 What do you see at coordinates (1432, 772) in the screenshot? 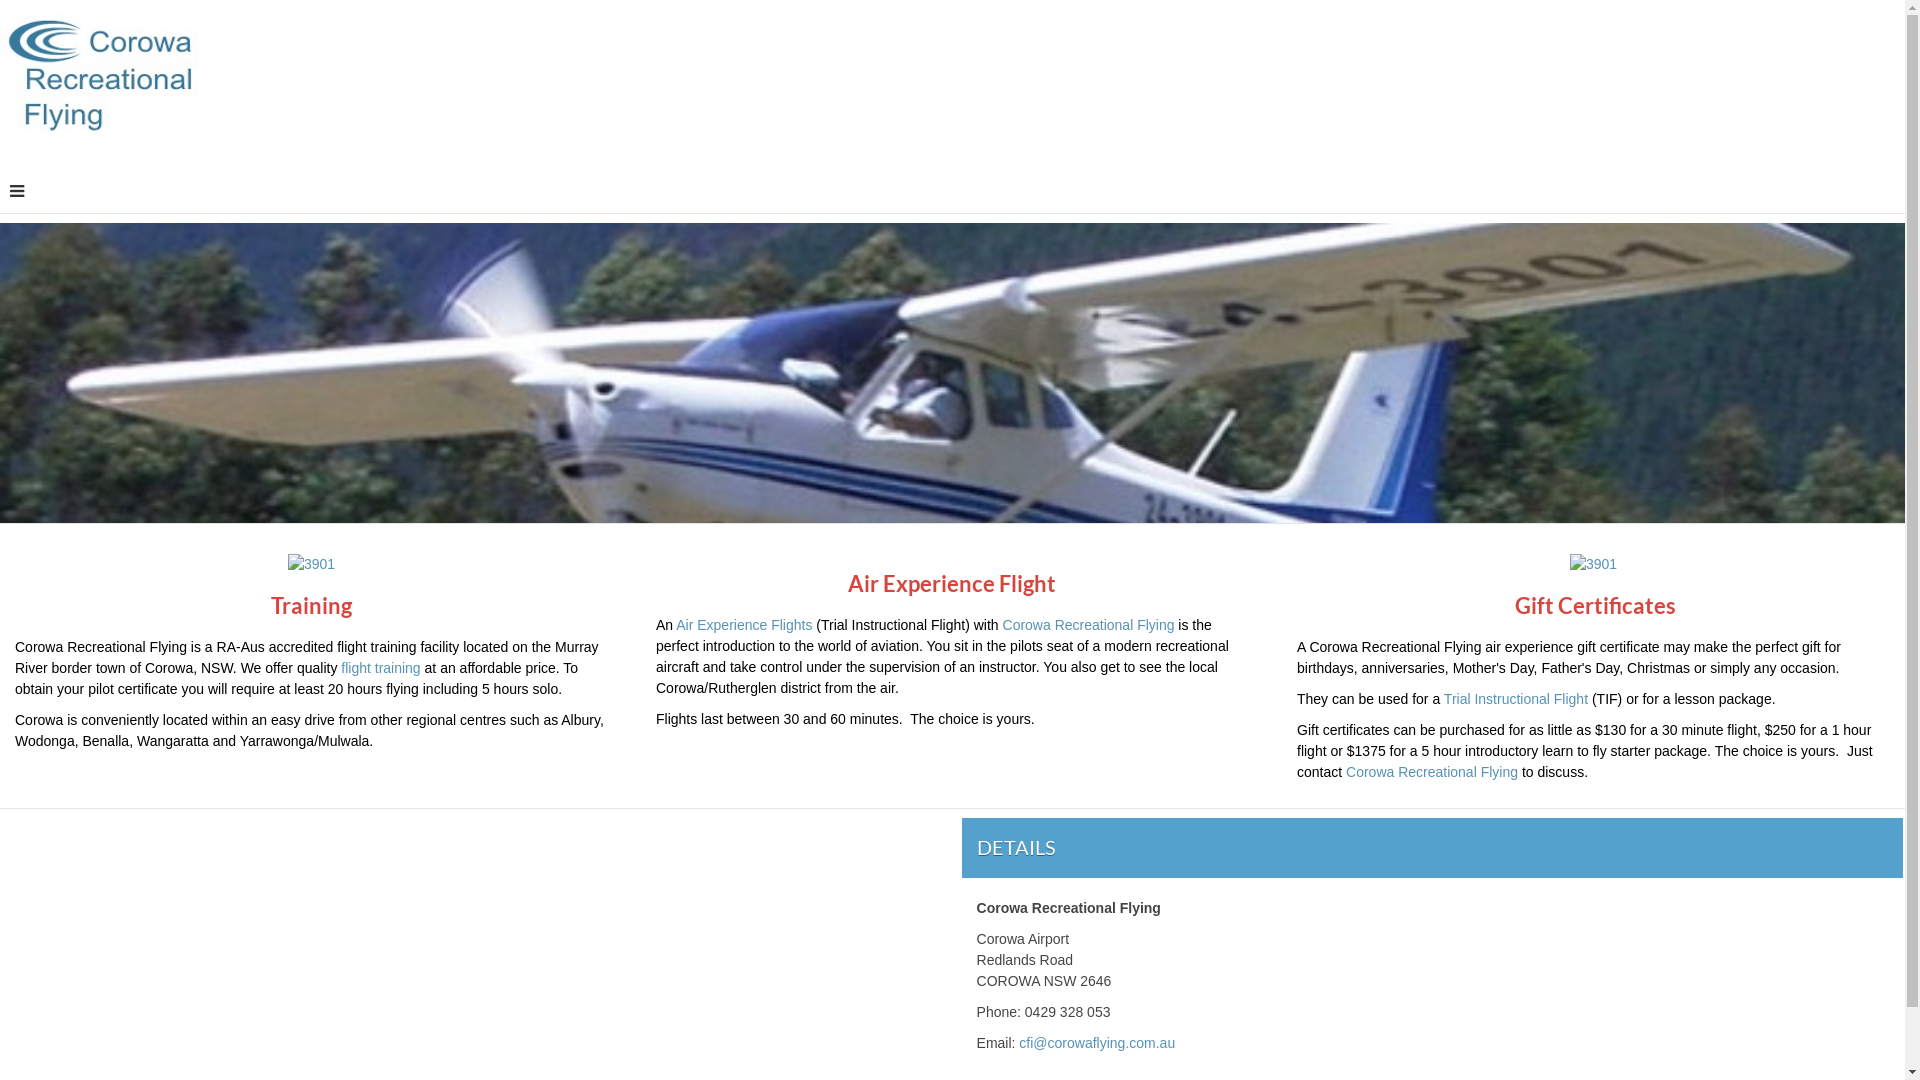
I see `Corowa Recreational Flying` at bounding box center [1432, 772].